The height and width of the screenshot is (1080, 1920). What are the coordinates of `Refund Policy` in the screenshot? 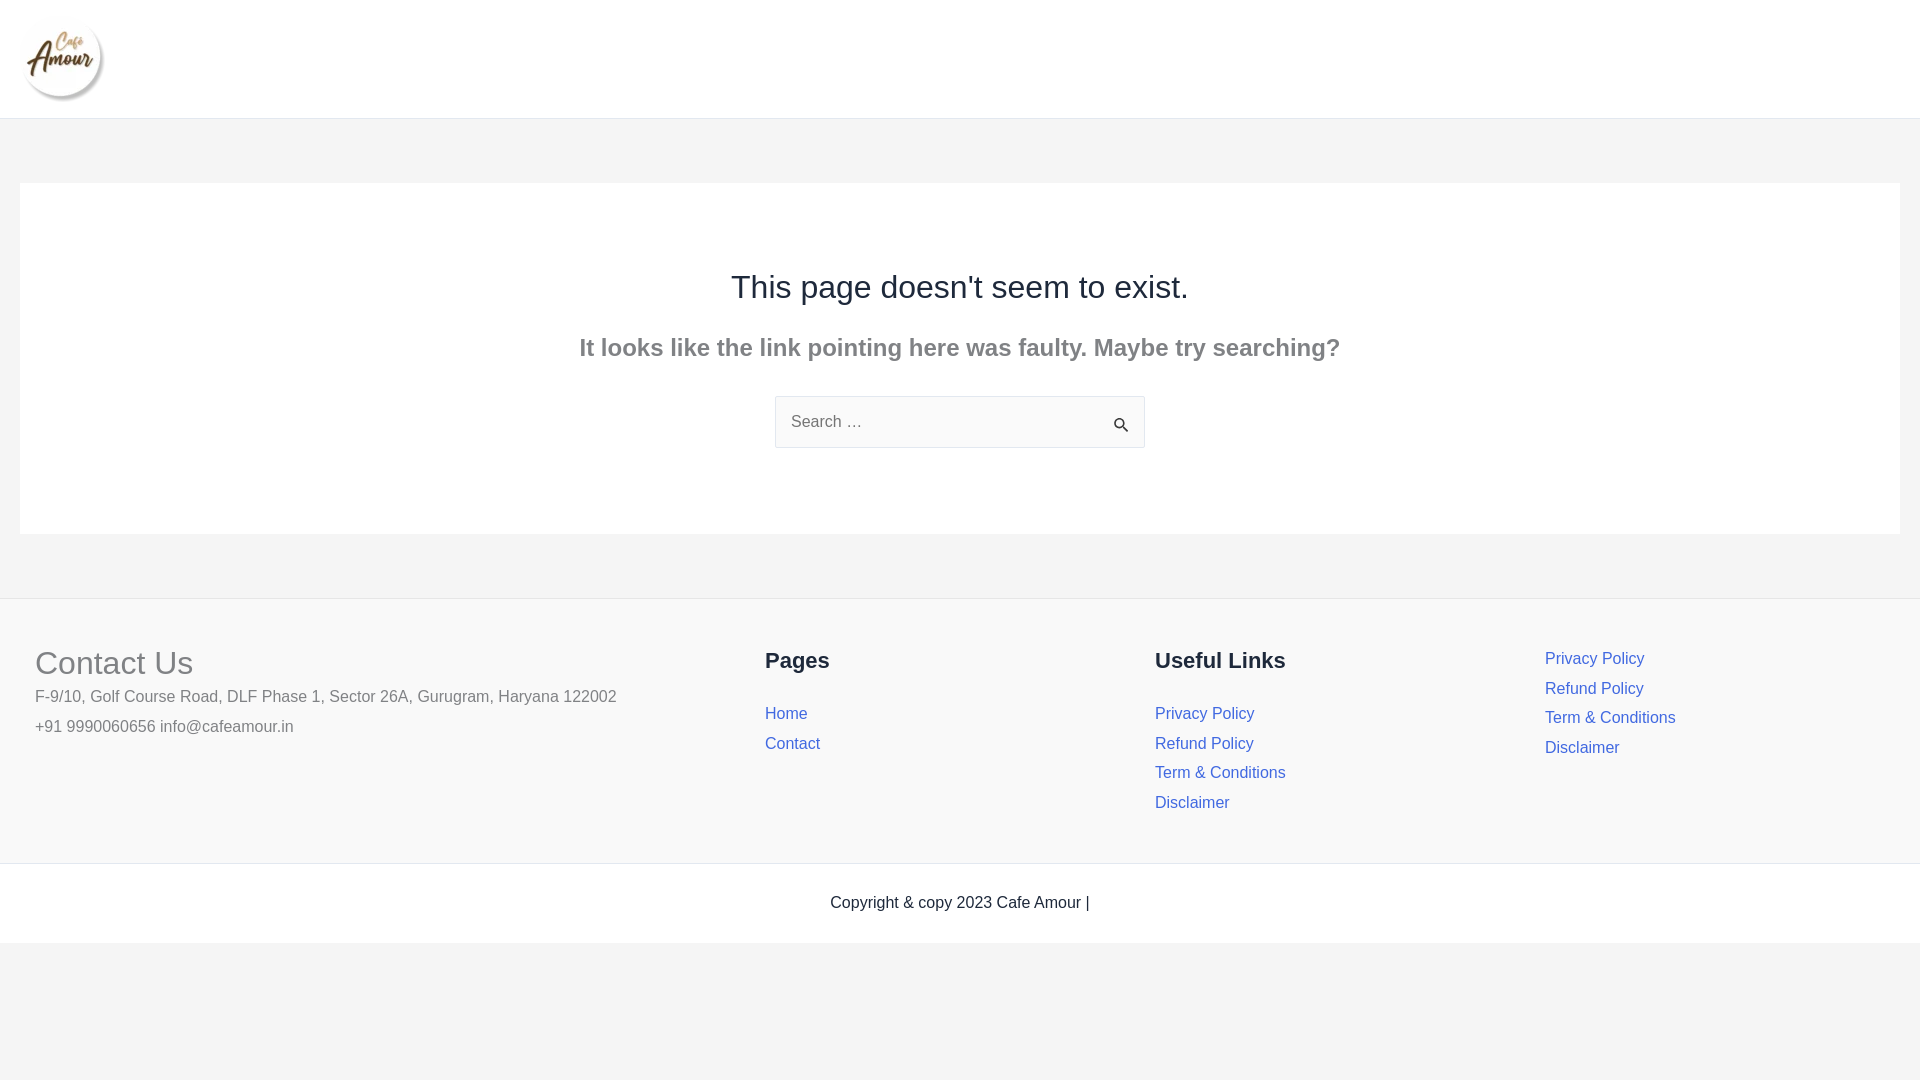 It's located at (1594, 688).